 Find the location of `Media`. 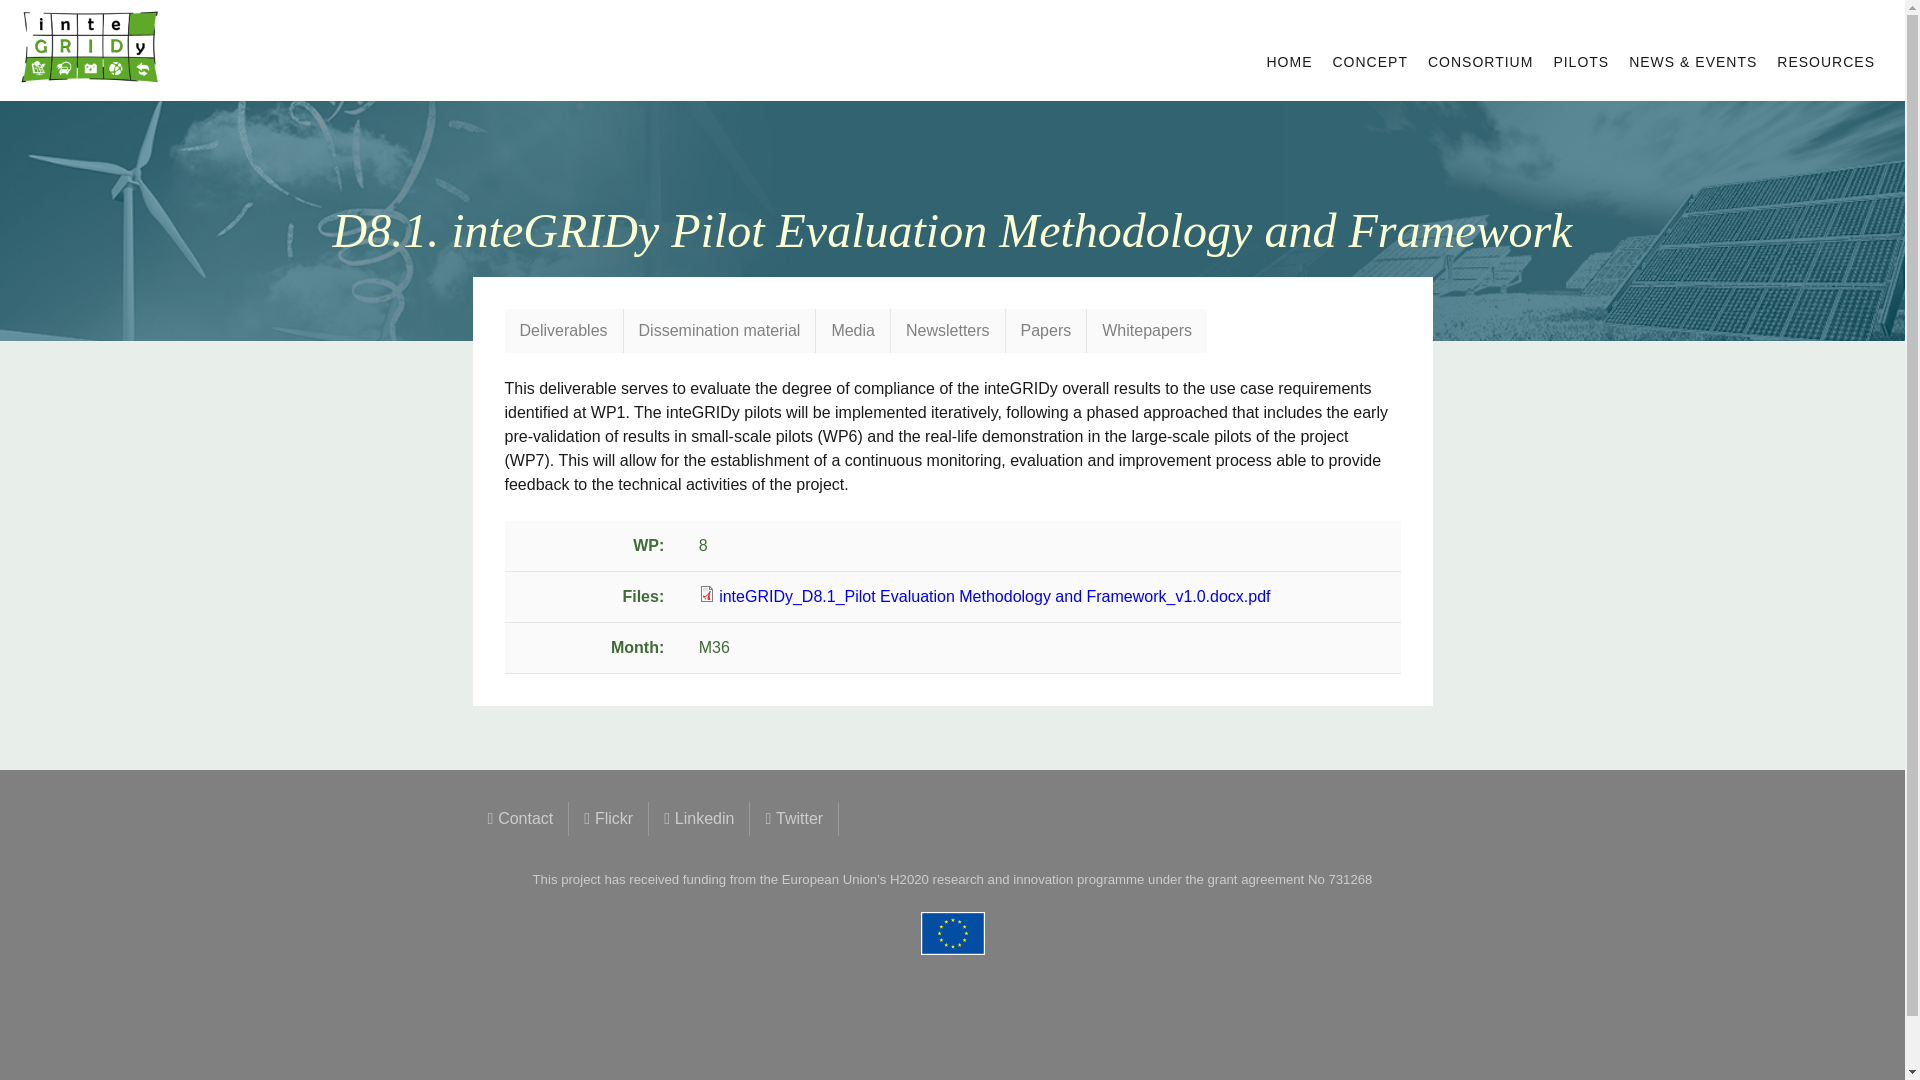

Media is located at coordinates (853, 330).